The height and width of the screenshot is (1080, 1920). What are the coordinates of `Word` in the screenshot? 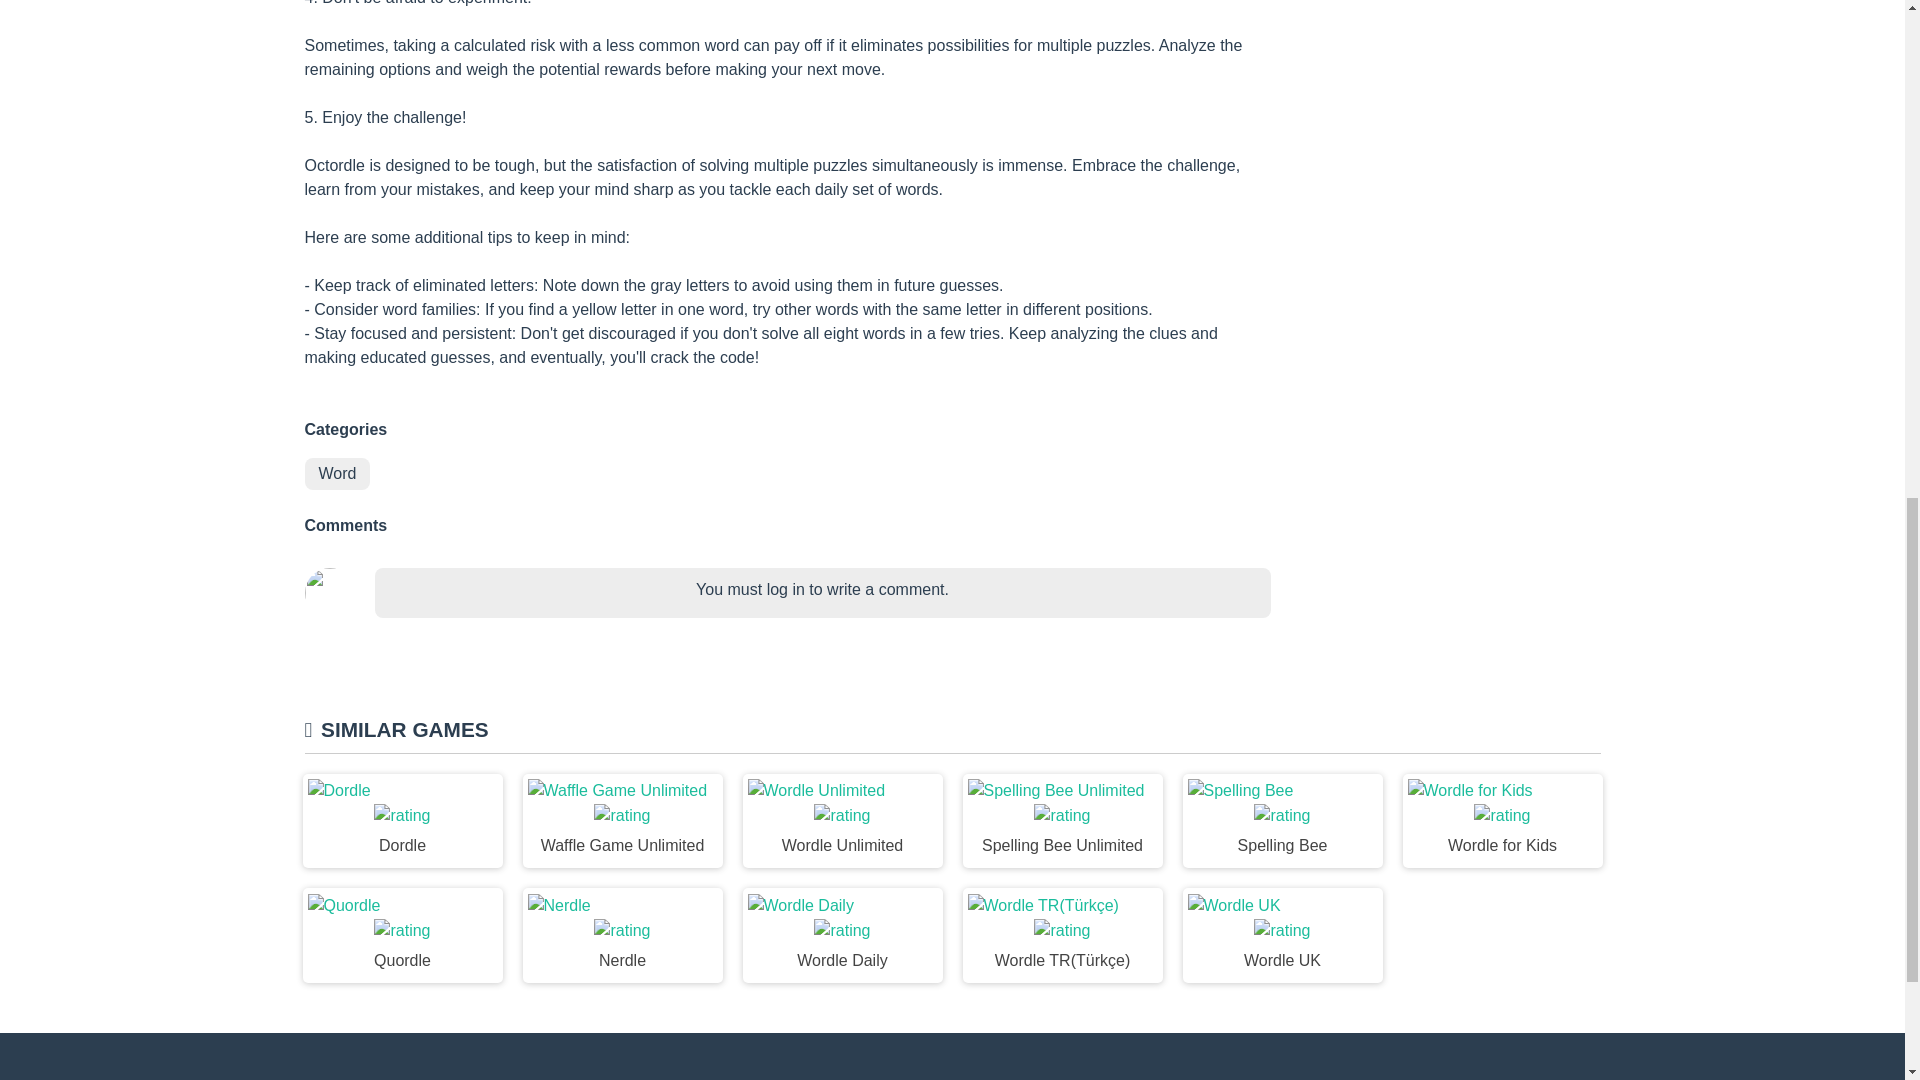 It's located at (336, 474).